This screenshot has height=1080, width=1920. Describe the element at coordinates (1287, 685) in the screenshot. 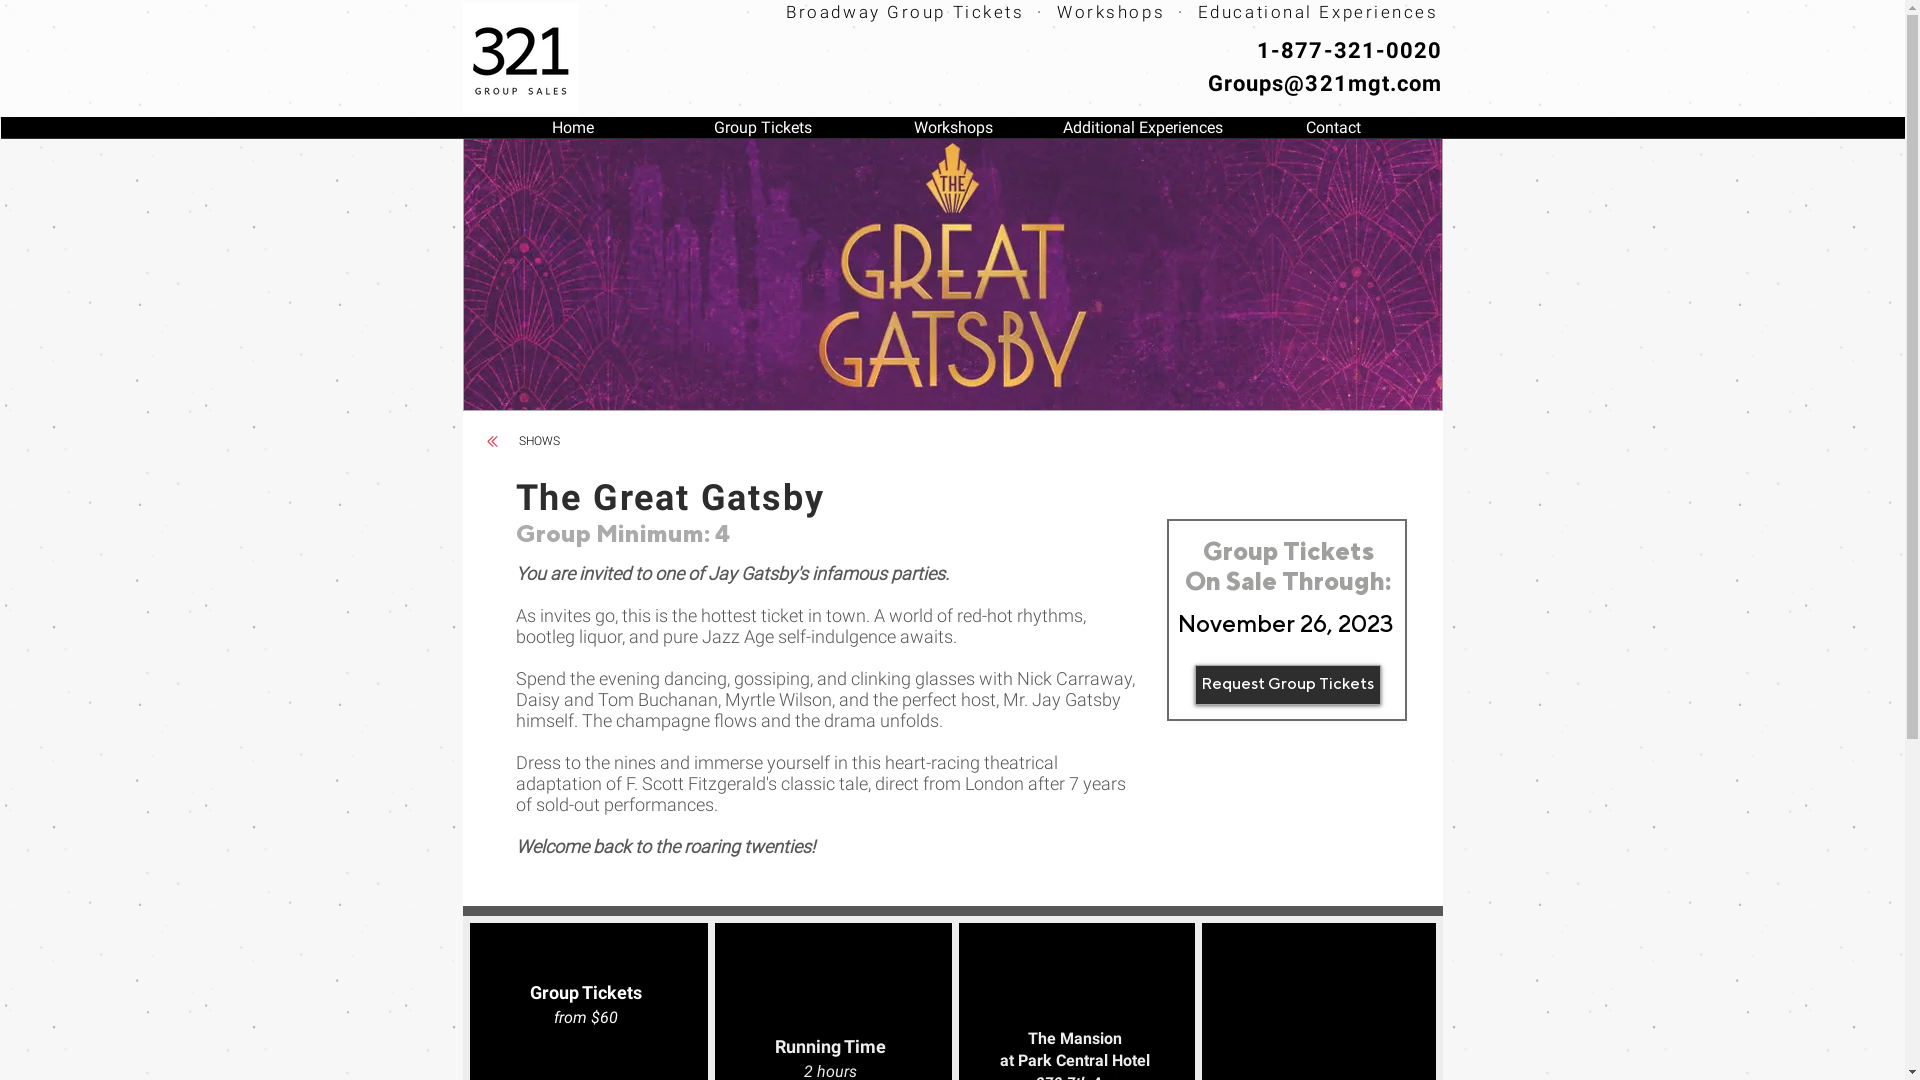

I see `Request Group Tickets` at that location.